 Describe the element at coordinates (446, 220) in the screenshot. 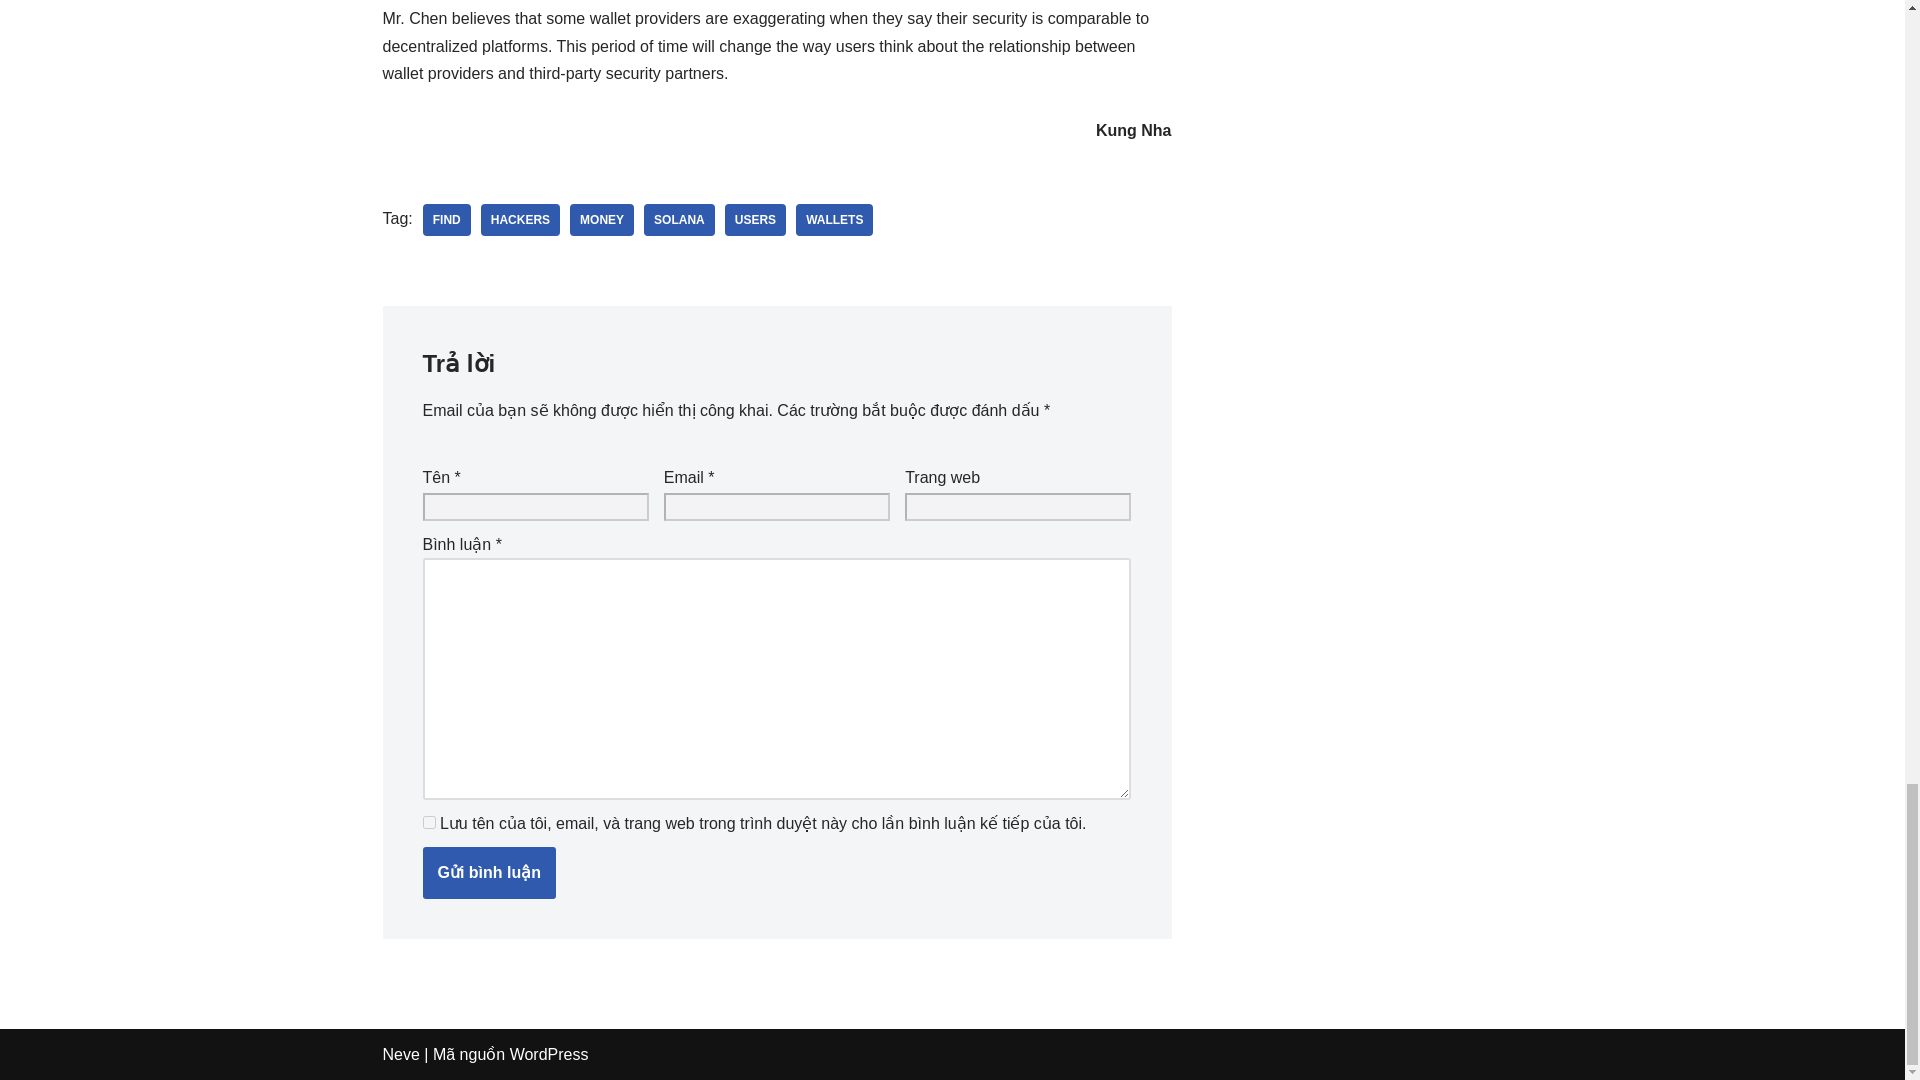

I see `FIND` at that location.